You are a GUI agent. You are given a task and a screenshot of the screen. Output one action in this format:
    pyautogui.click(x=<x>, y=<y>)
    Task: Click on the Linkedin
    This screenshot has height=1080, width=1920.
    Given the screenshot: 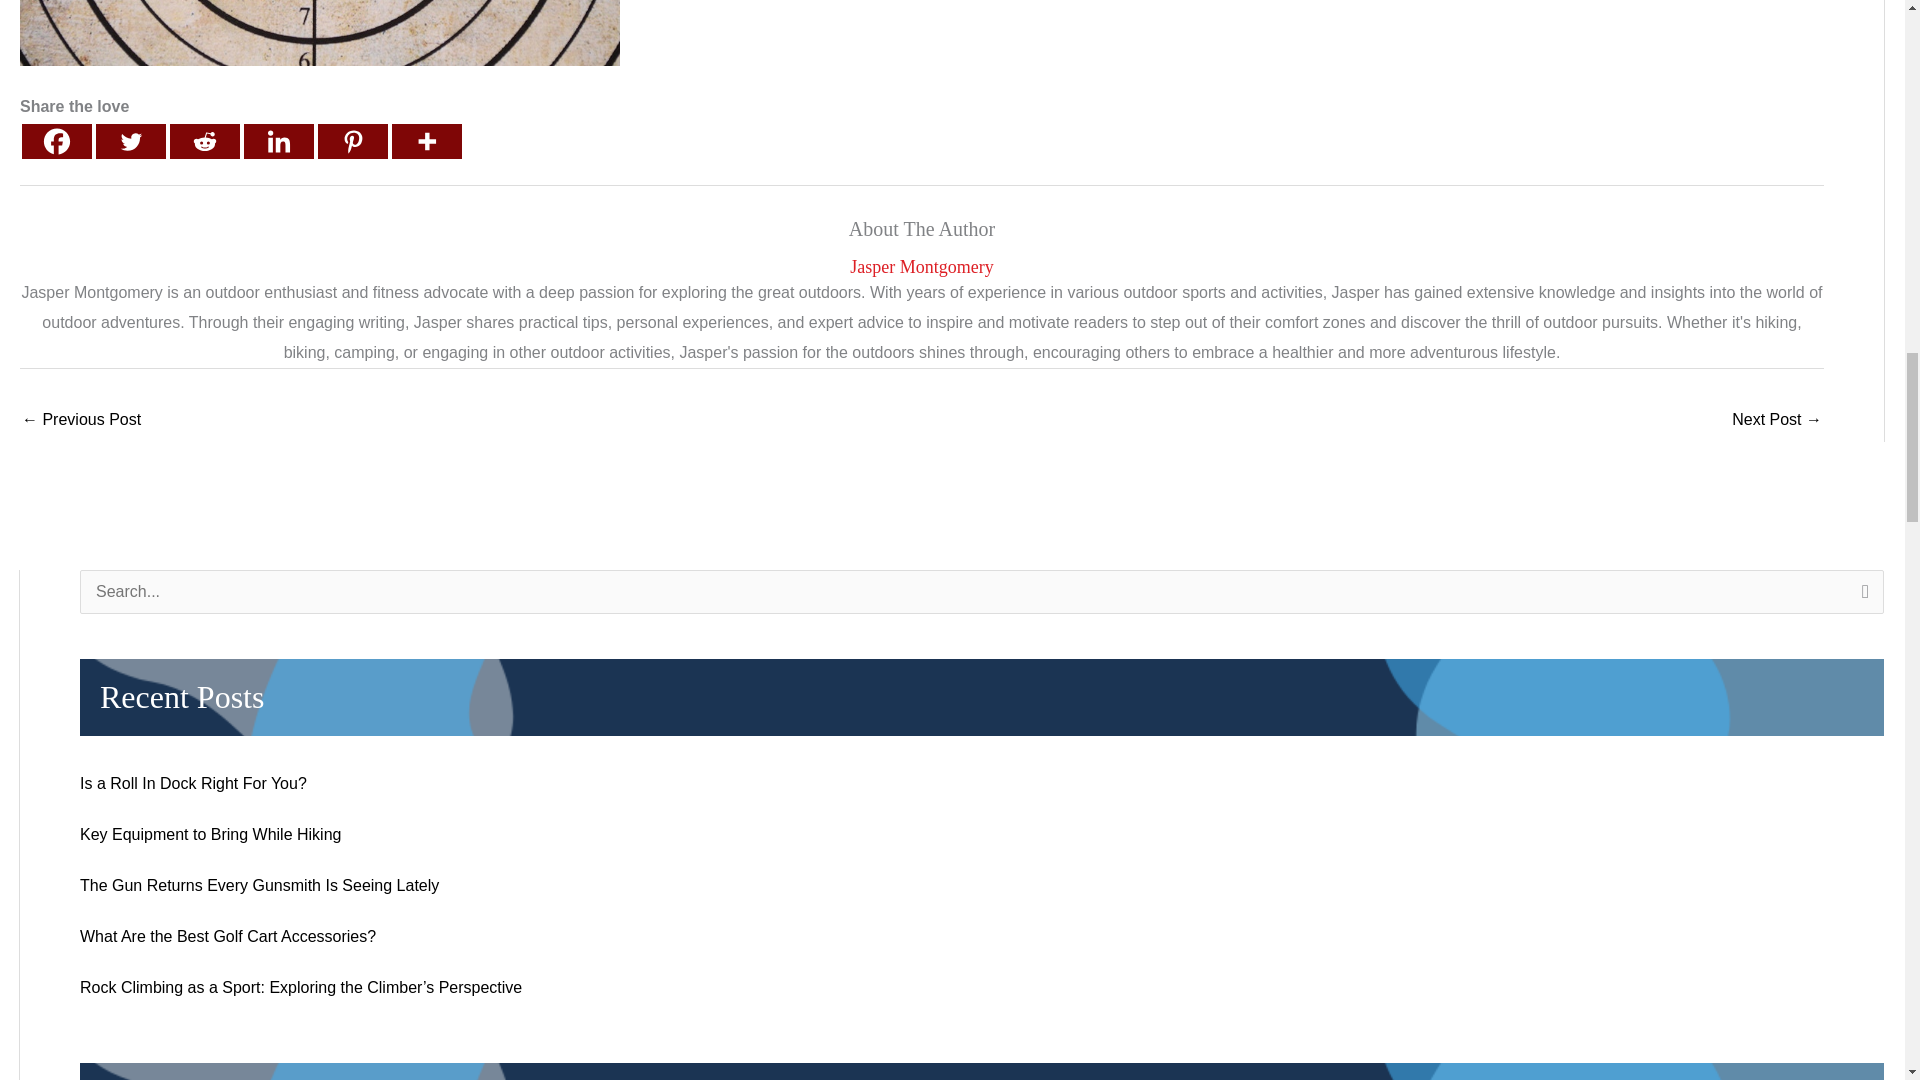 What is the action you would take?
    pyautogui.click(x=278, y=141)
    